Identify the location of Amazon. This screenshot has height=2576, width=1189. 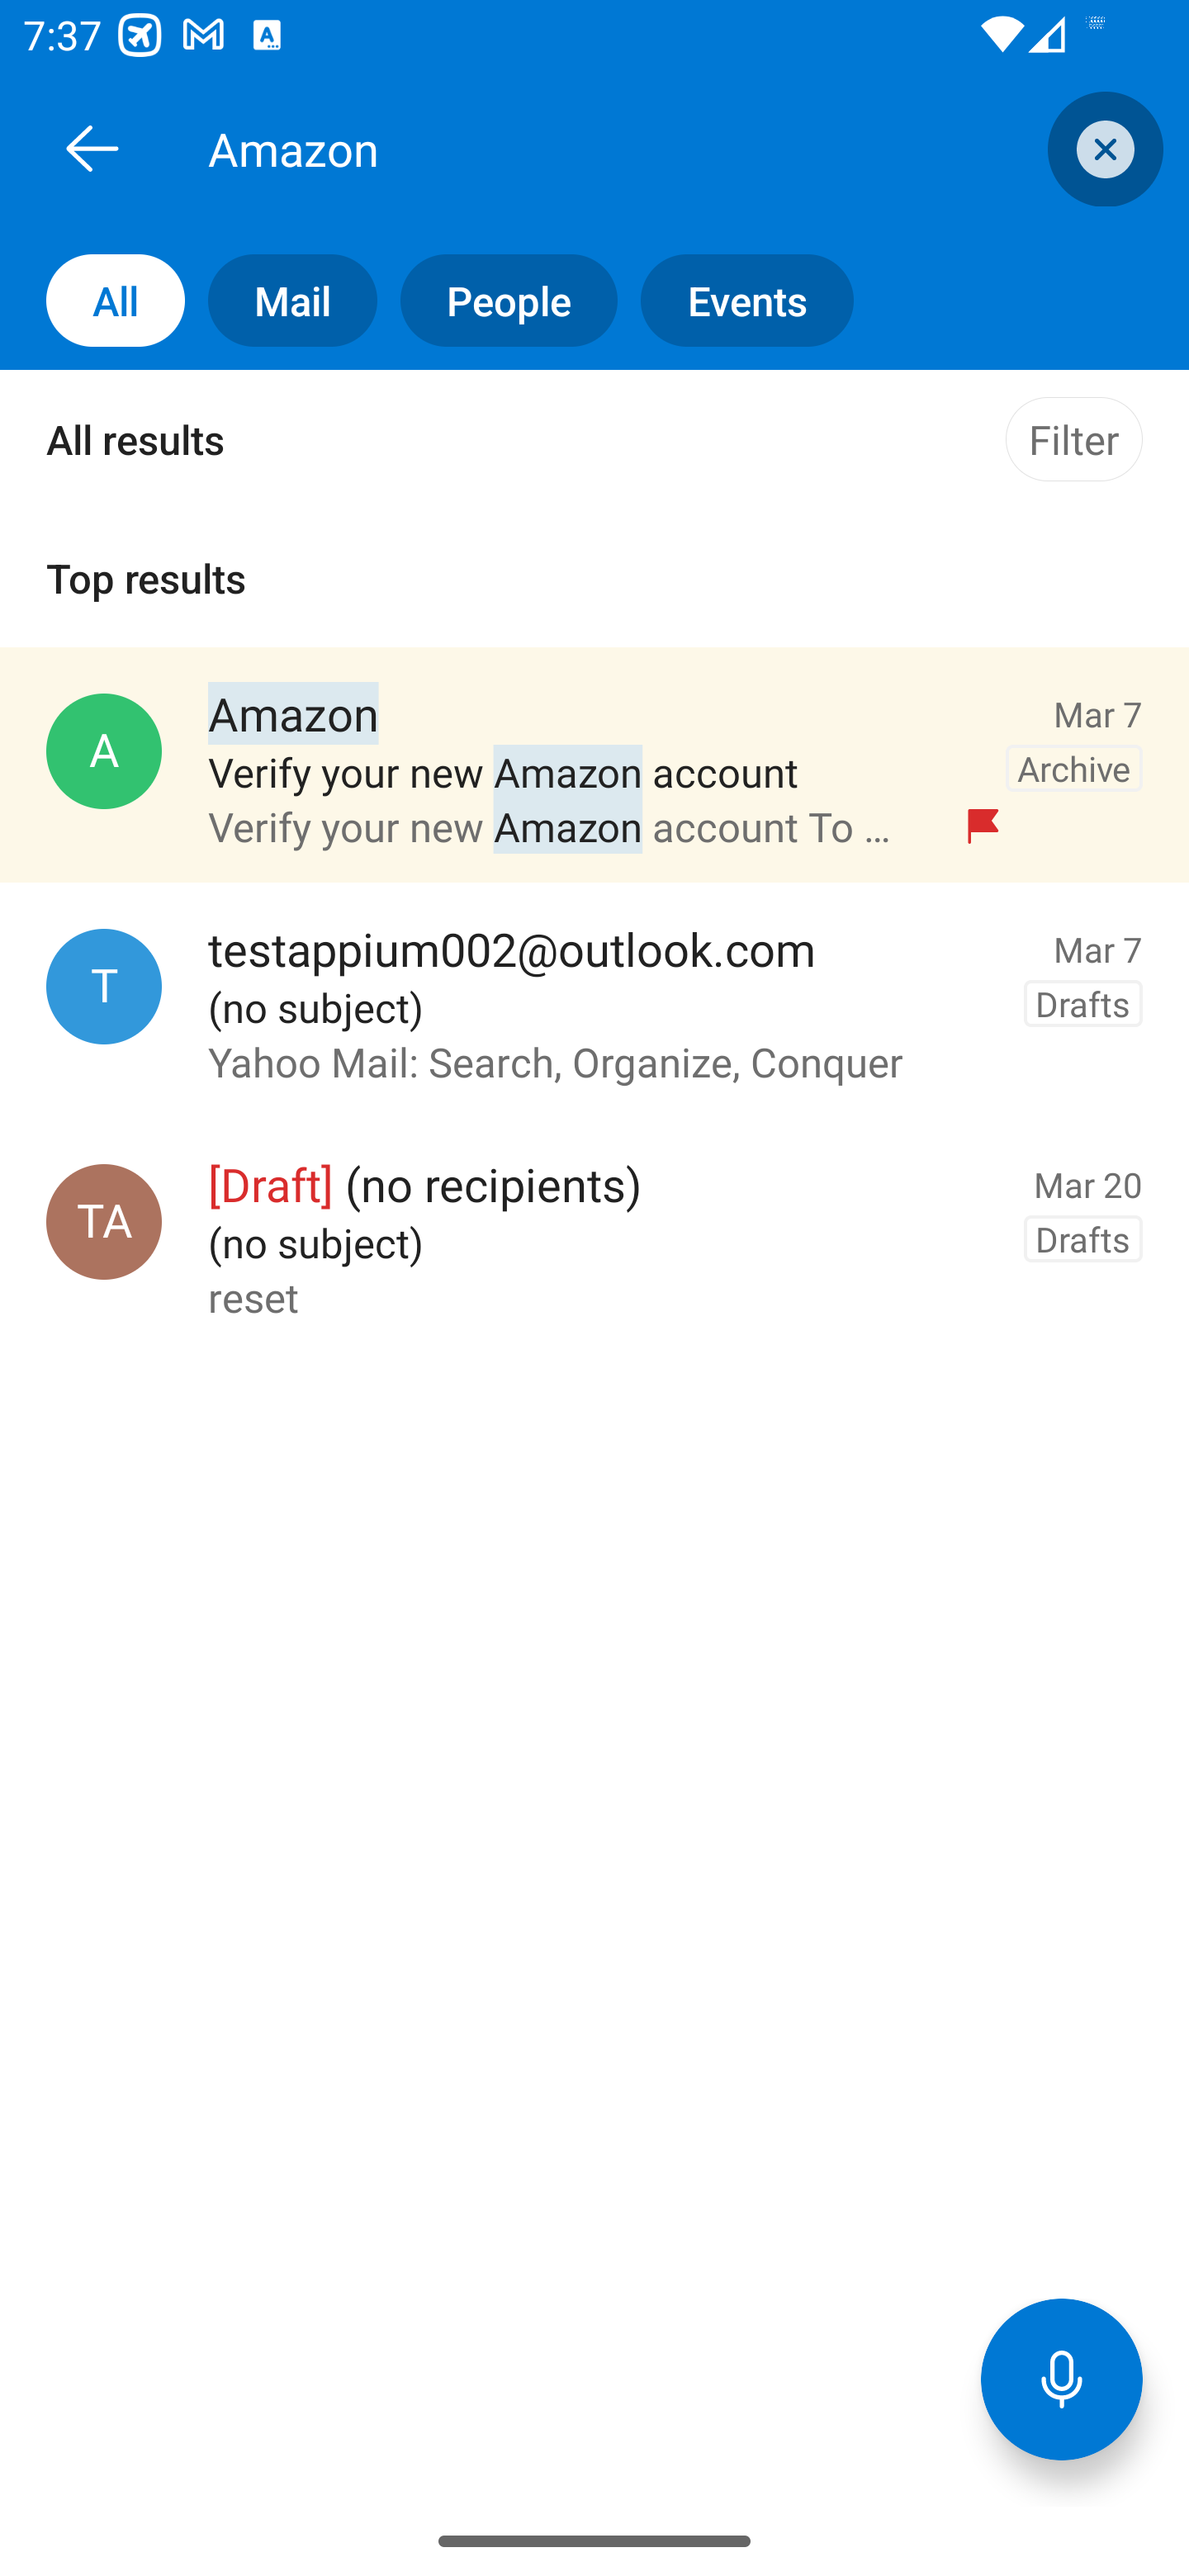
(631, 148).